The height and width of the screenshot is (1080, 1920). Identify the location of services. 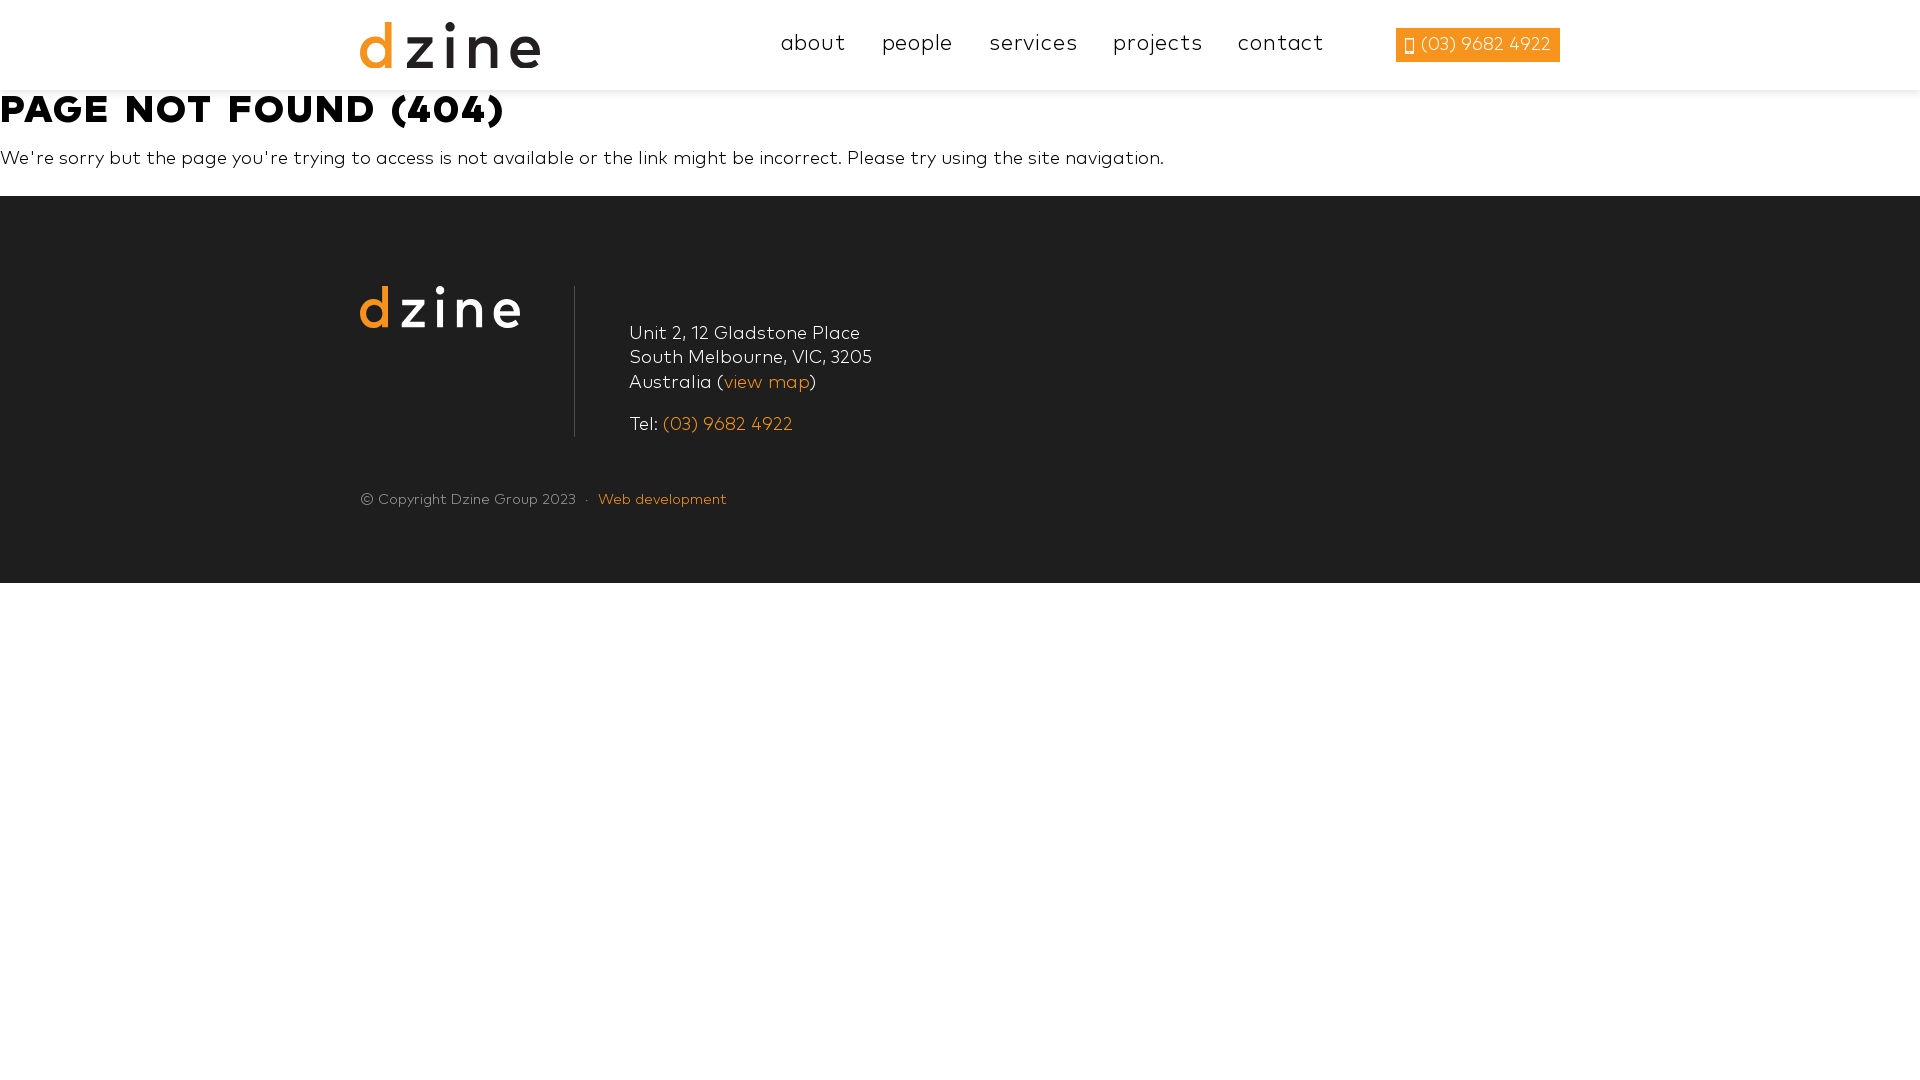
(1033, 44).